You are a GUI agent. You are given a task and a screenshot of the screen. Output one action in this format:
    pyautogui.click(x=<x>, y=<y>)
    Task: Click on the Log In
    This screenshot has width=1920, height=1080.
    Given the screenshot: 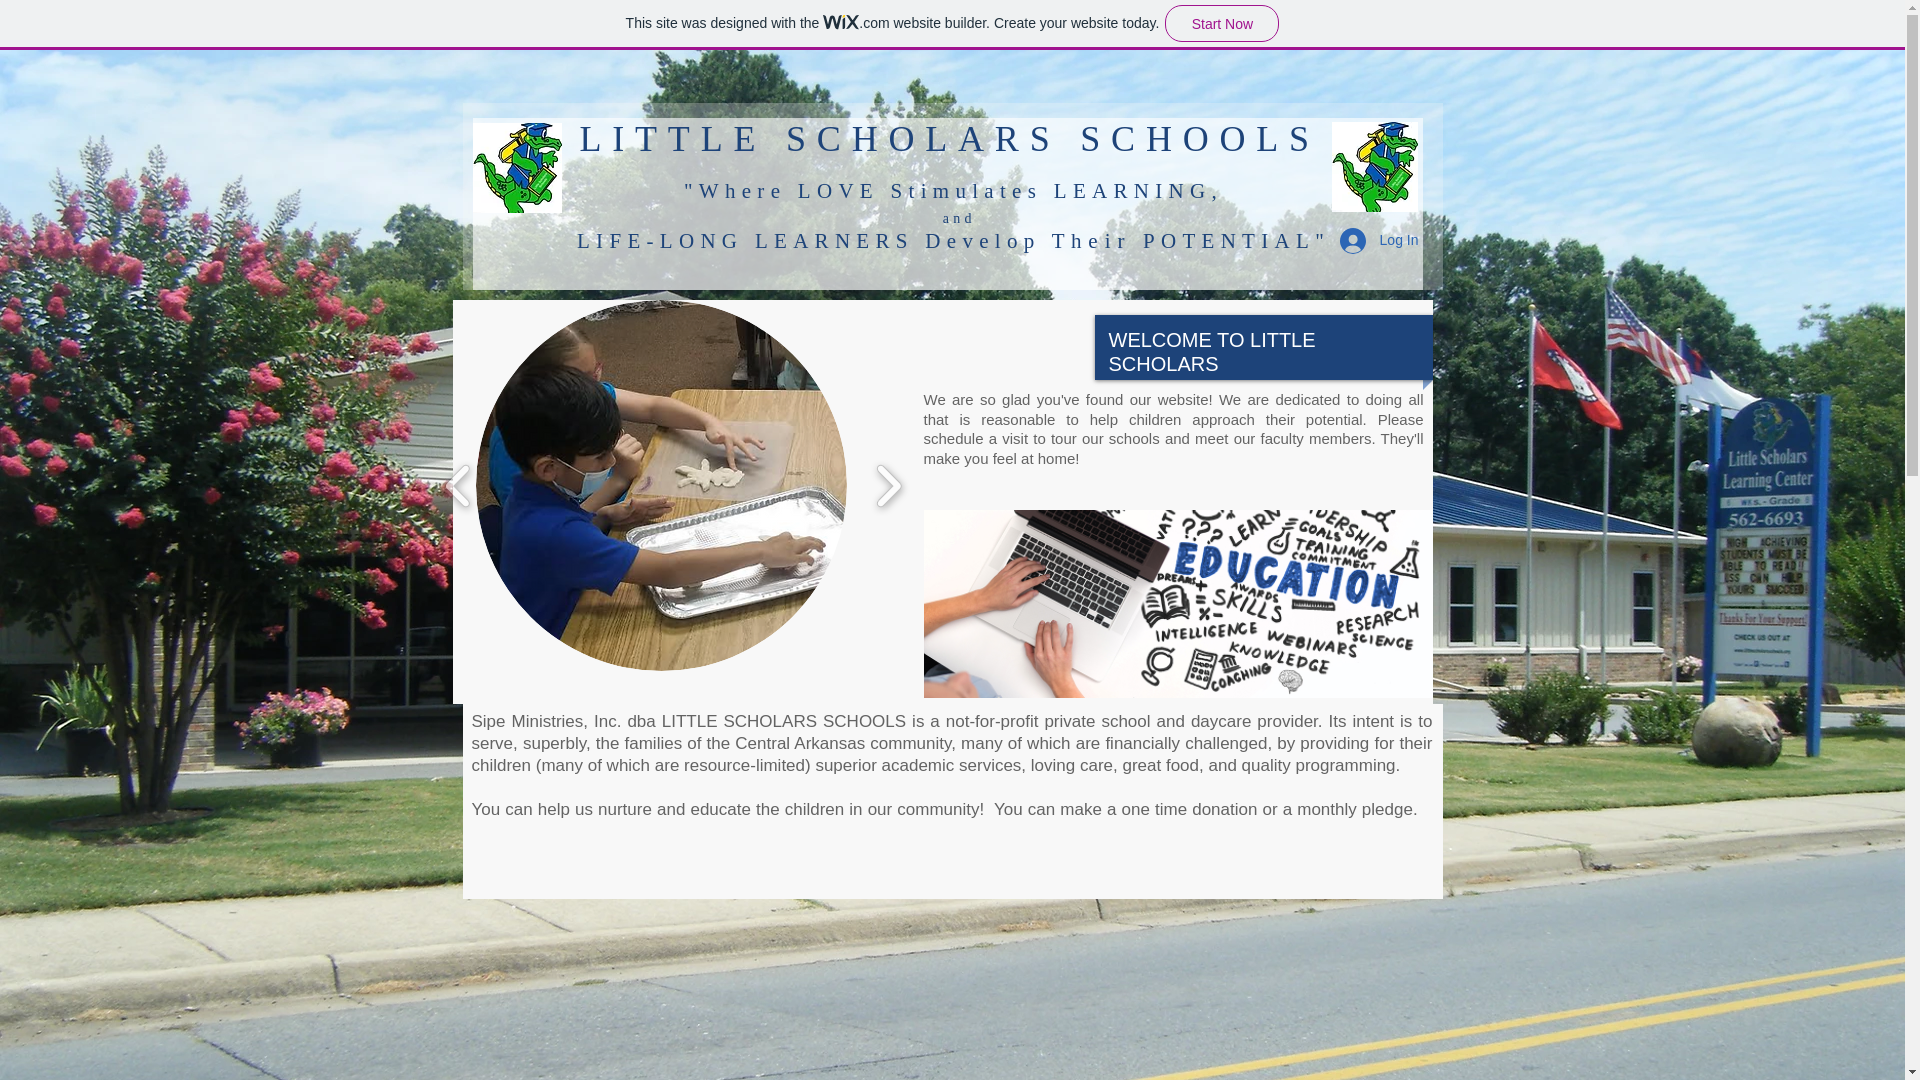 What is the action you would take?
    pyautogui.click(x=1379, y=241)
    